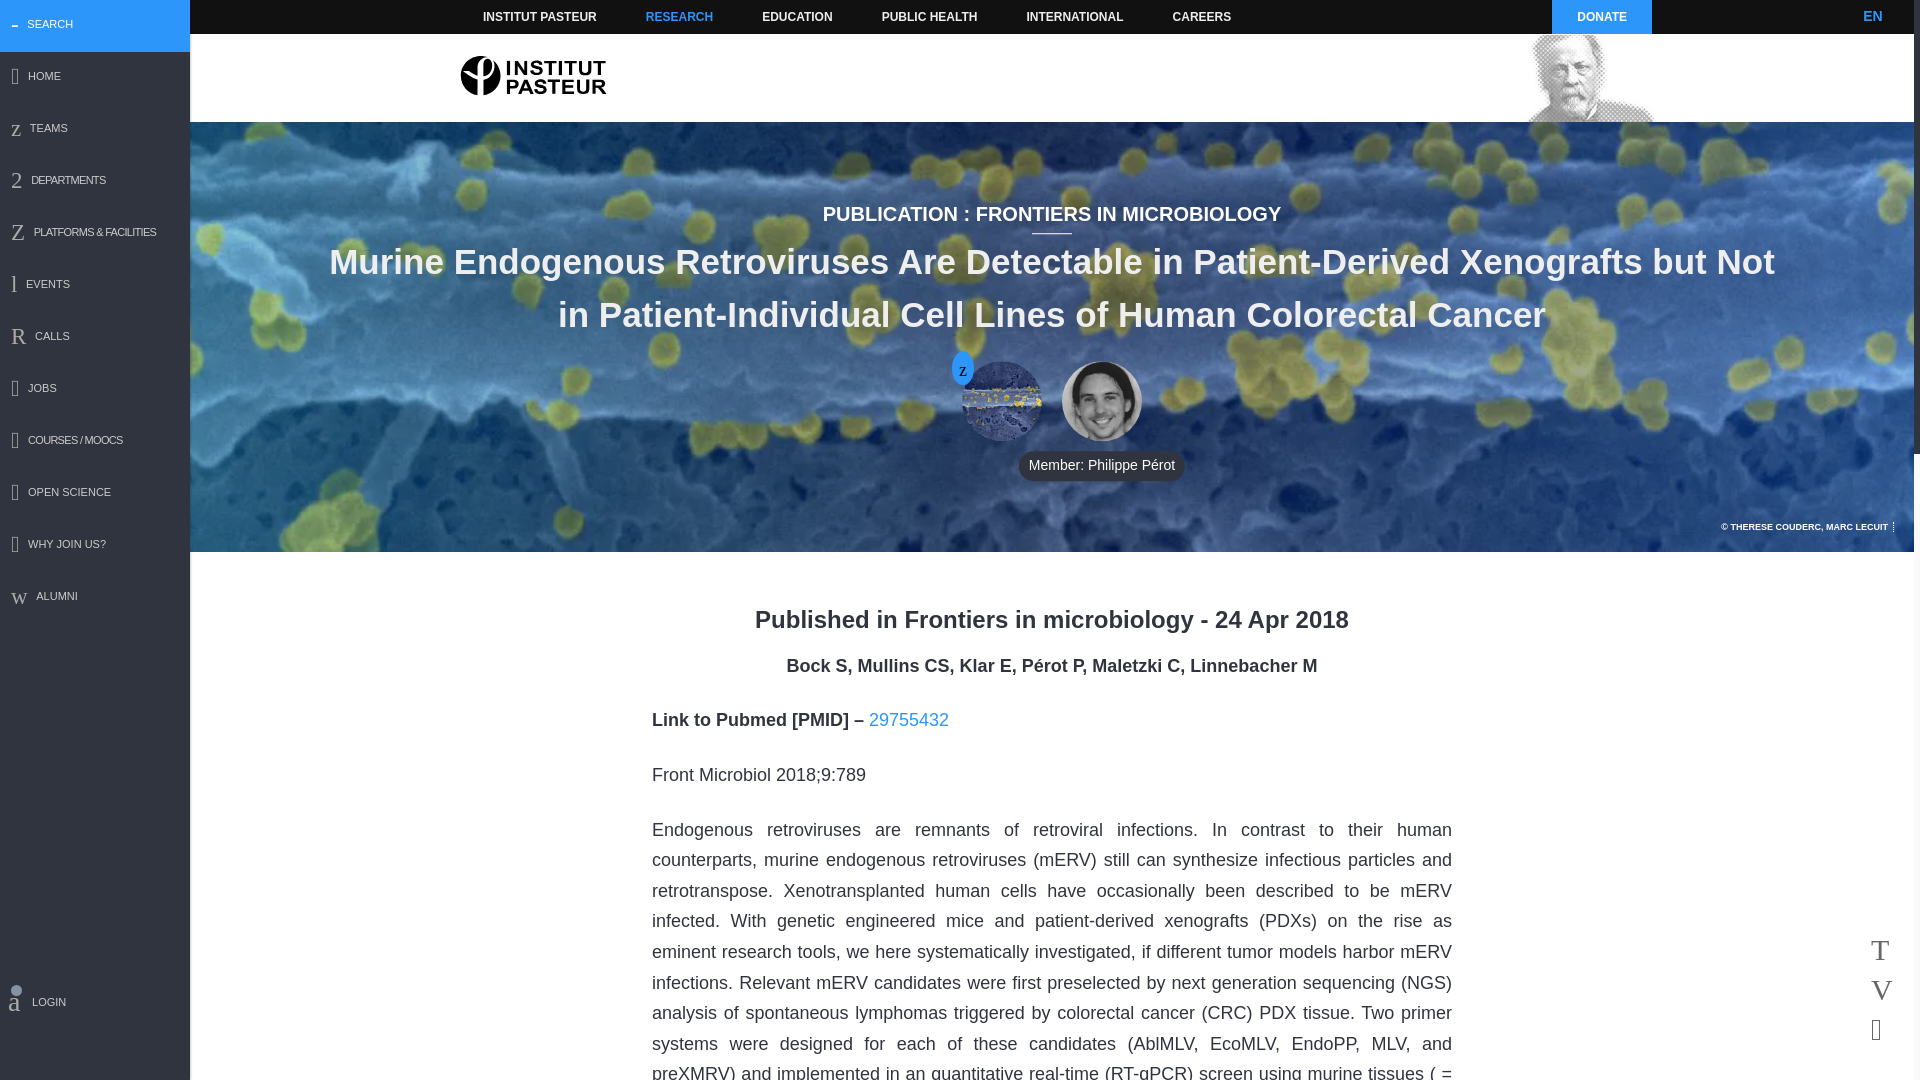 This screenshot has height=1080, width=1920. Describe the element at coordinates (1202, 16) in the screenshot. I see `CAREERS` at that location.